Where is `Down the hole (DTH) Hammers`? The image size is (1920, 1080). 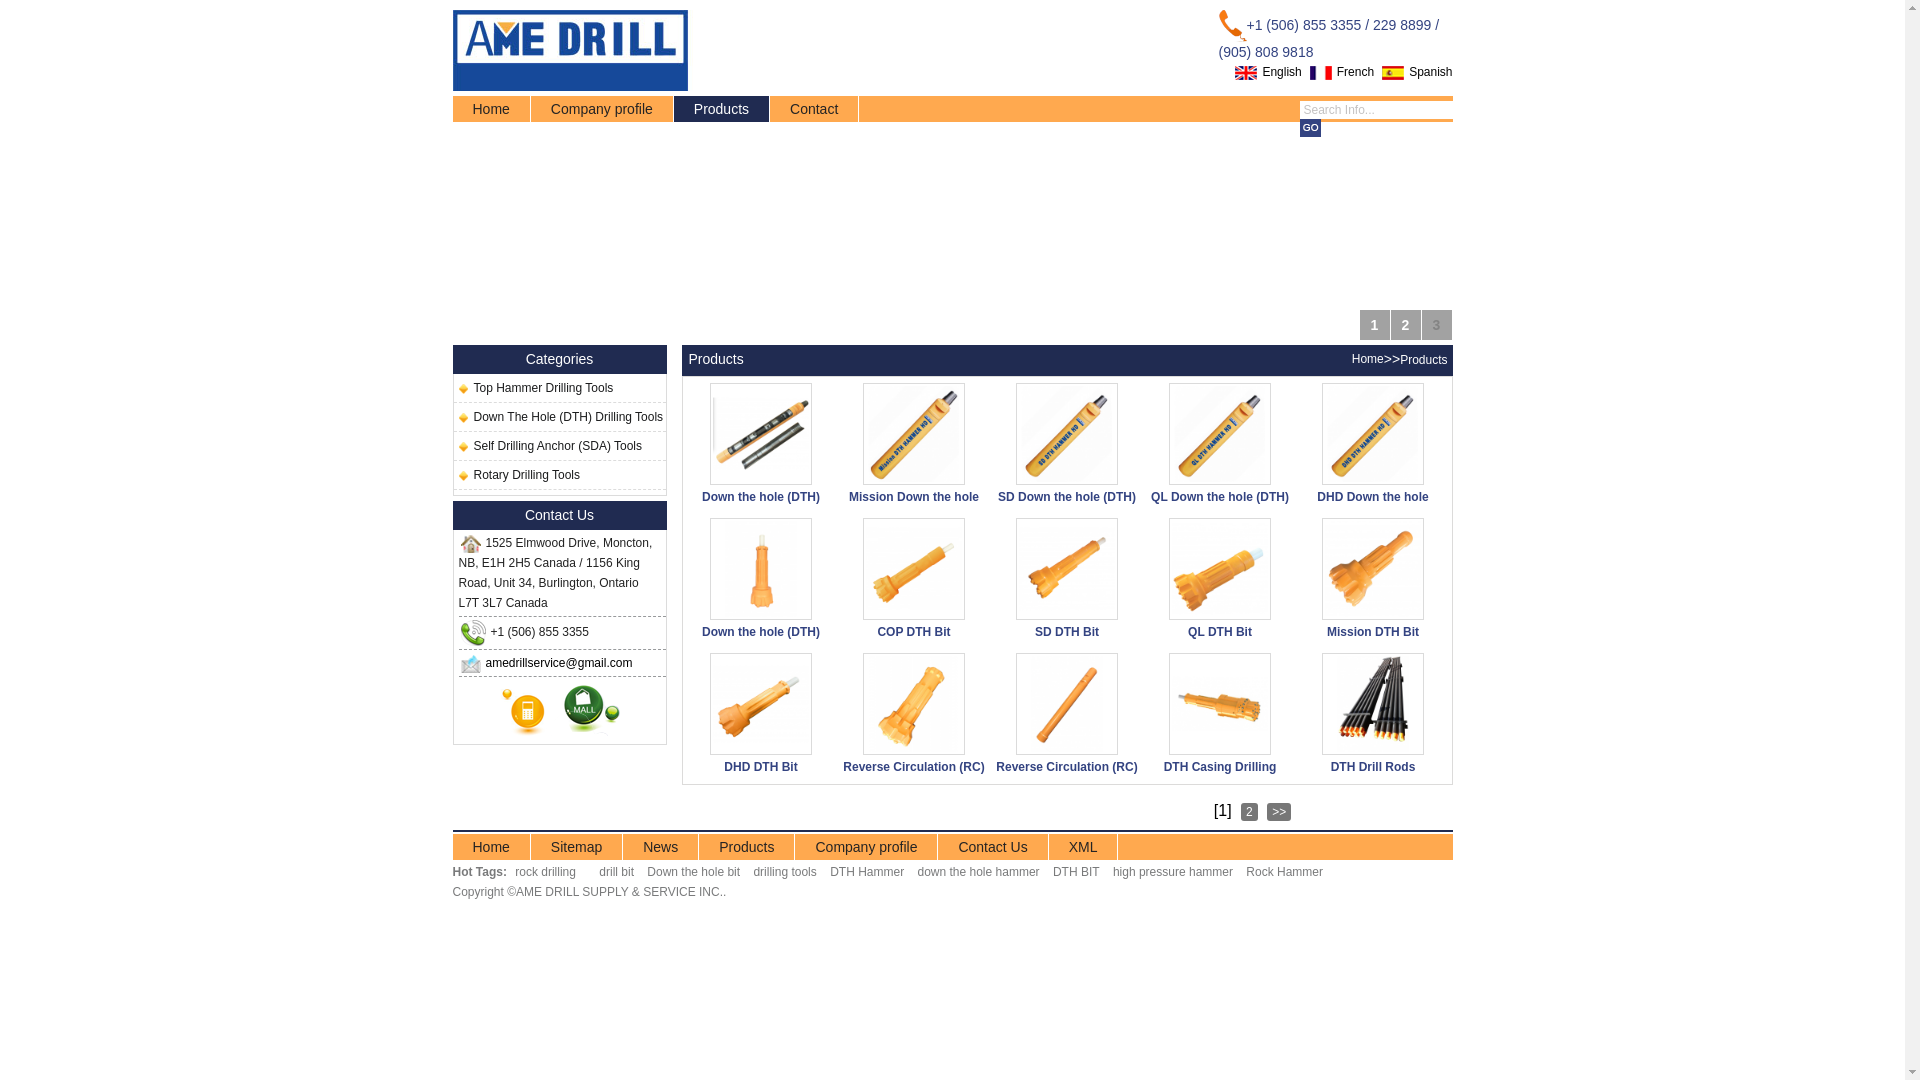
Down the hole (DTH) Hammers is located at coordinates (760, 496).